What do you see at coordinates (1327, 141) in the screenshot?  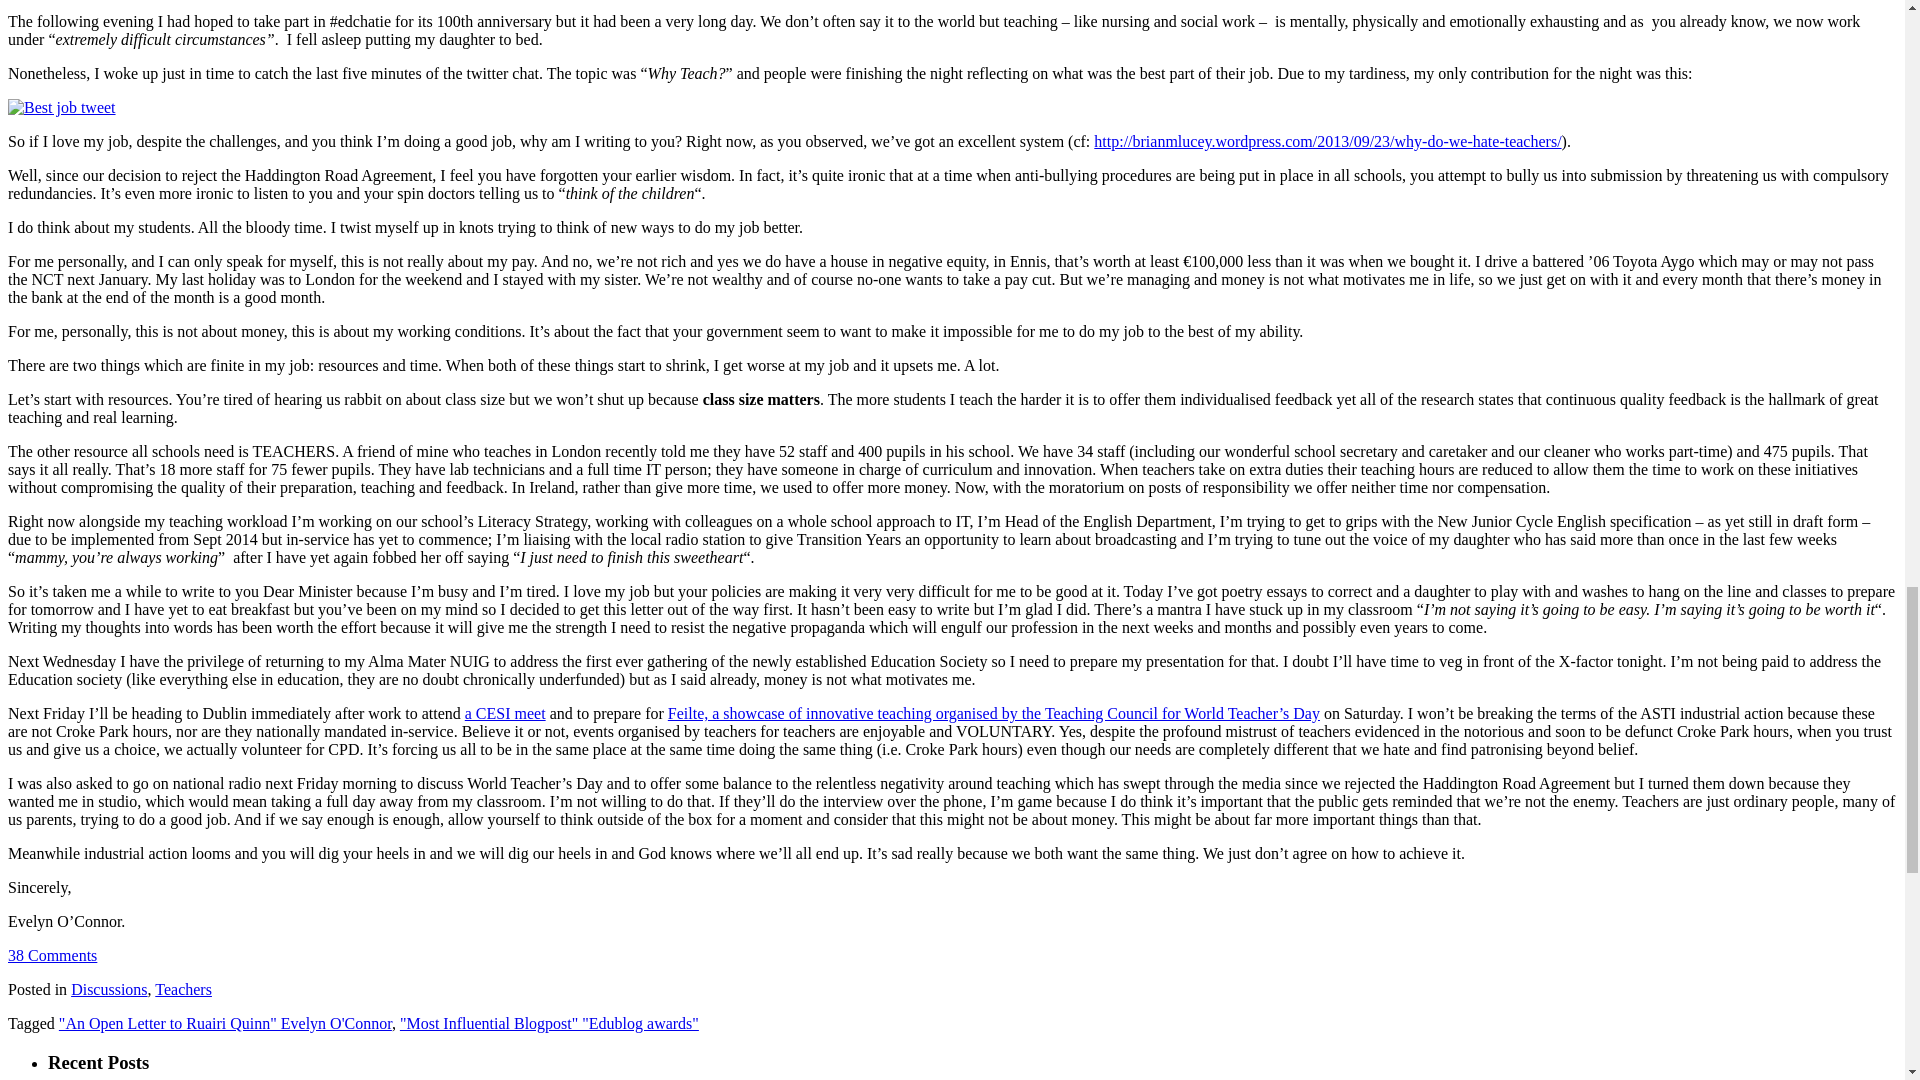 I see `Why do we hate teachers blog` at bounding box center [1327, 141].